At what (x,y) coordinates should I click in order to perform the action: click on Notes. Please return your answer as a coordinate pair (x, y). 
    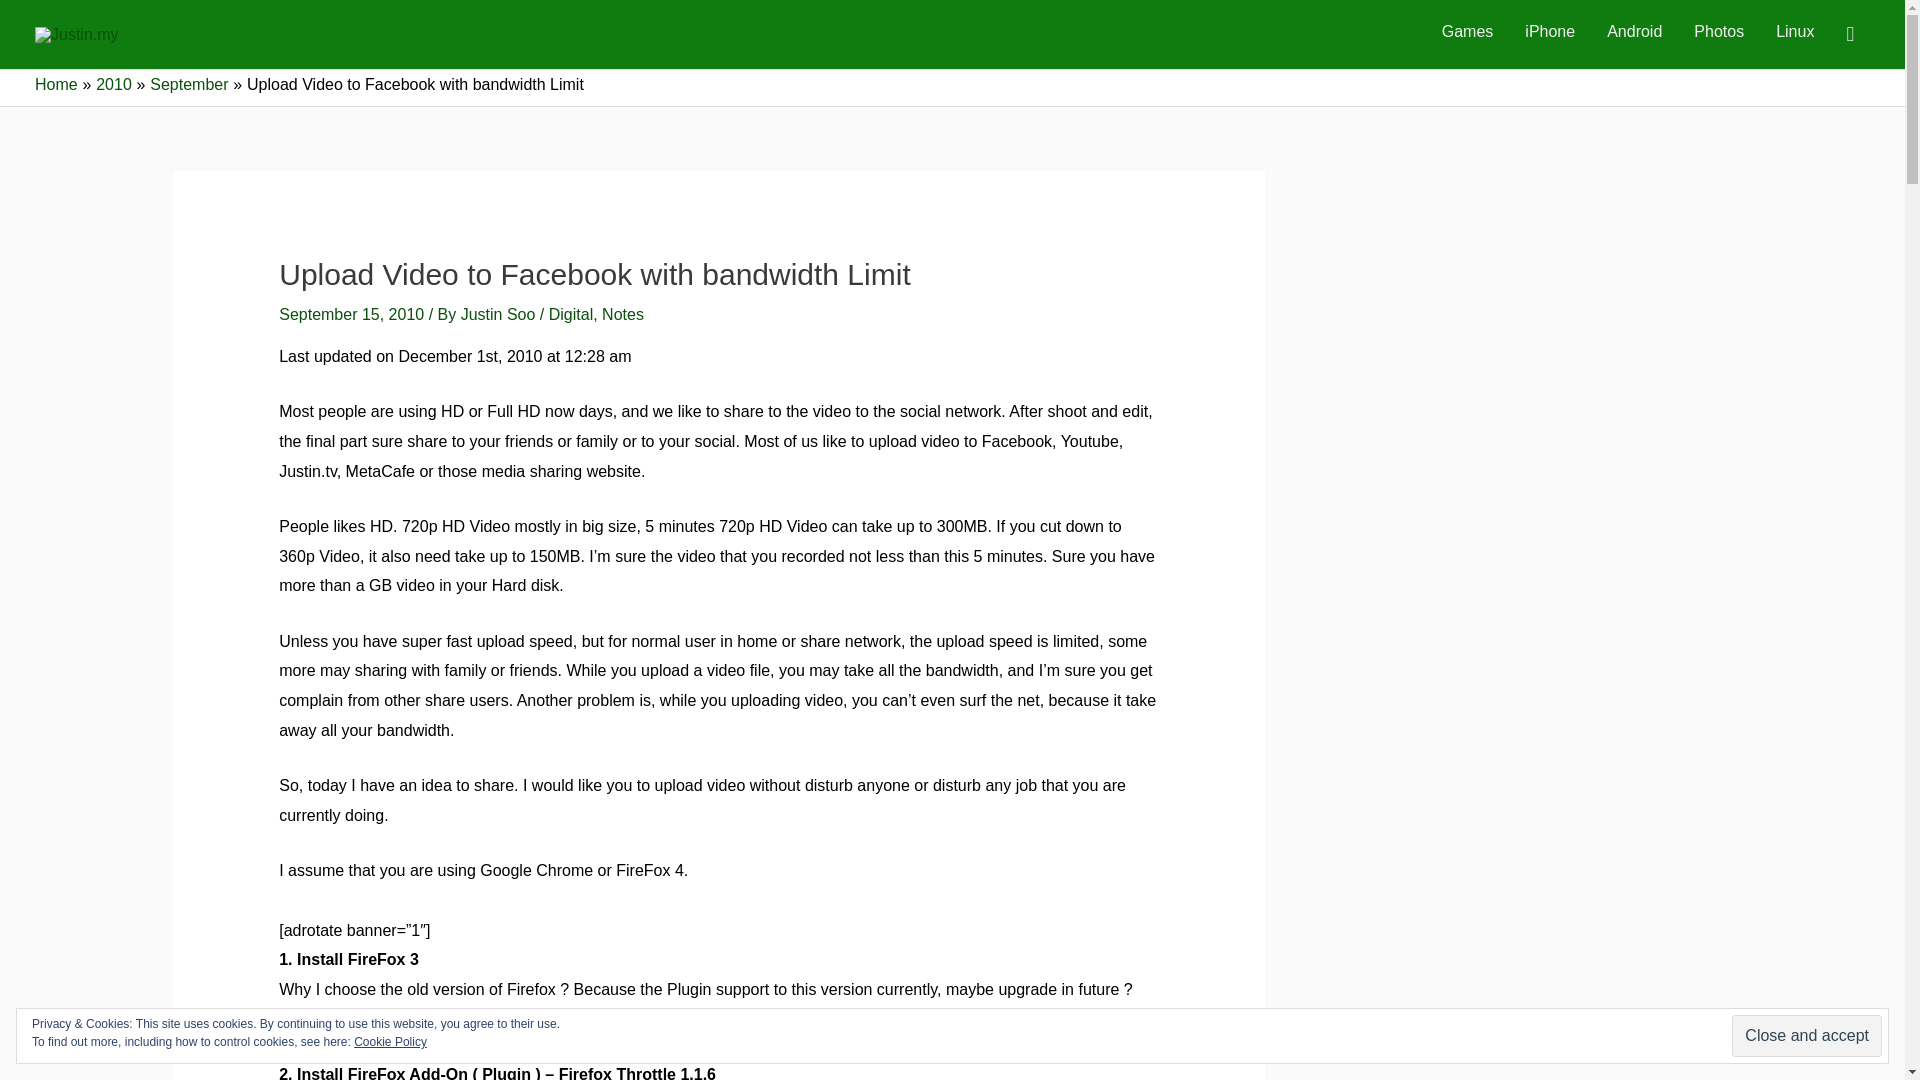
    Looking at the image, I should click on (622, 314).